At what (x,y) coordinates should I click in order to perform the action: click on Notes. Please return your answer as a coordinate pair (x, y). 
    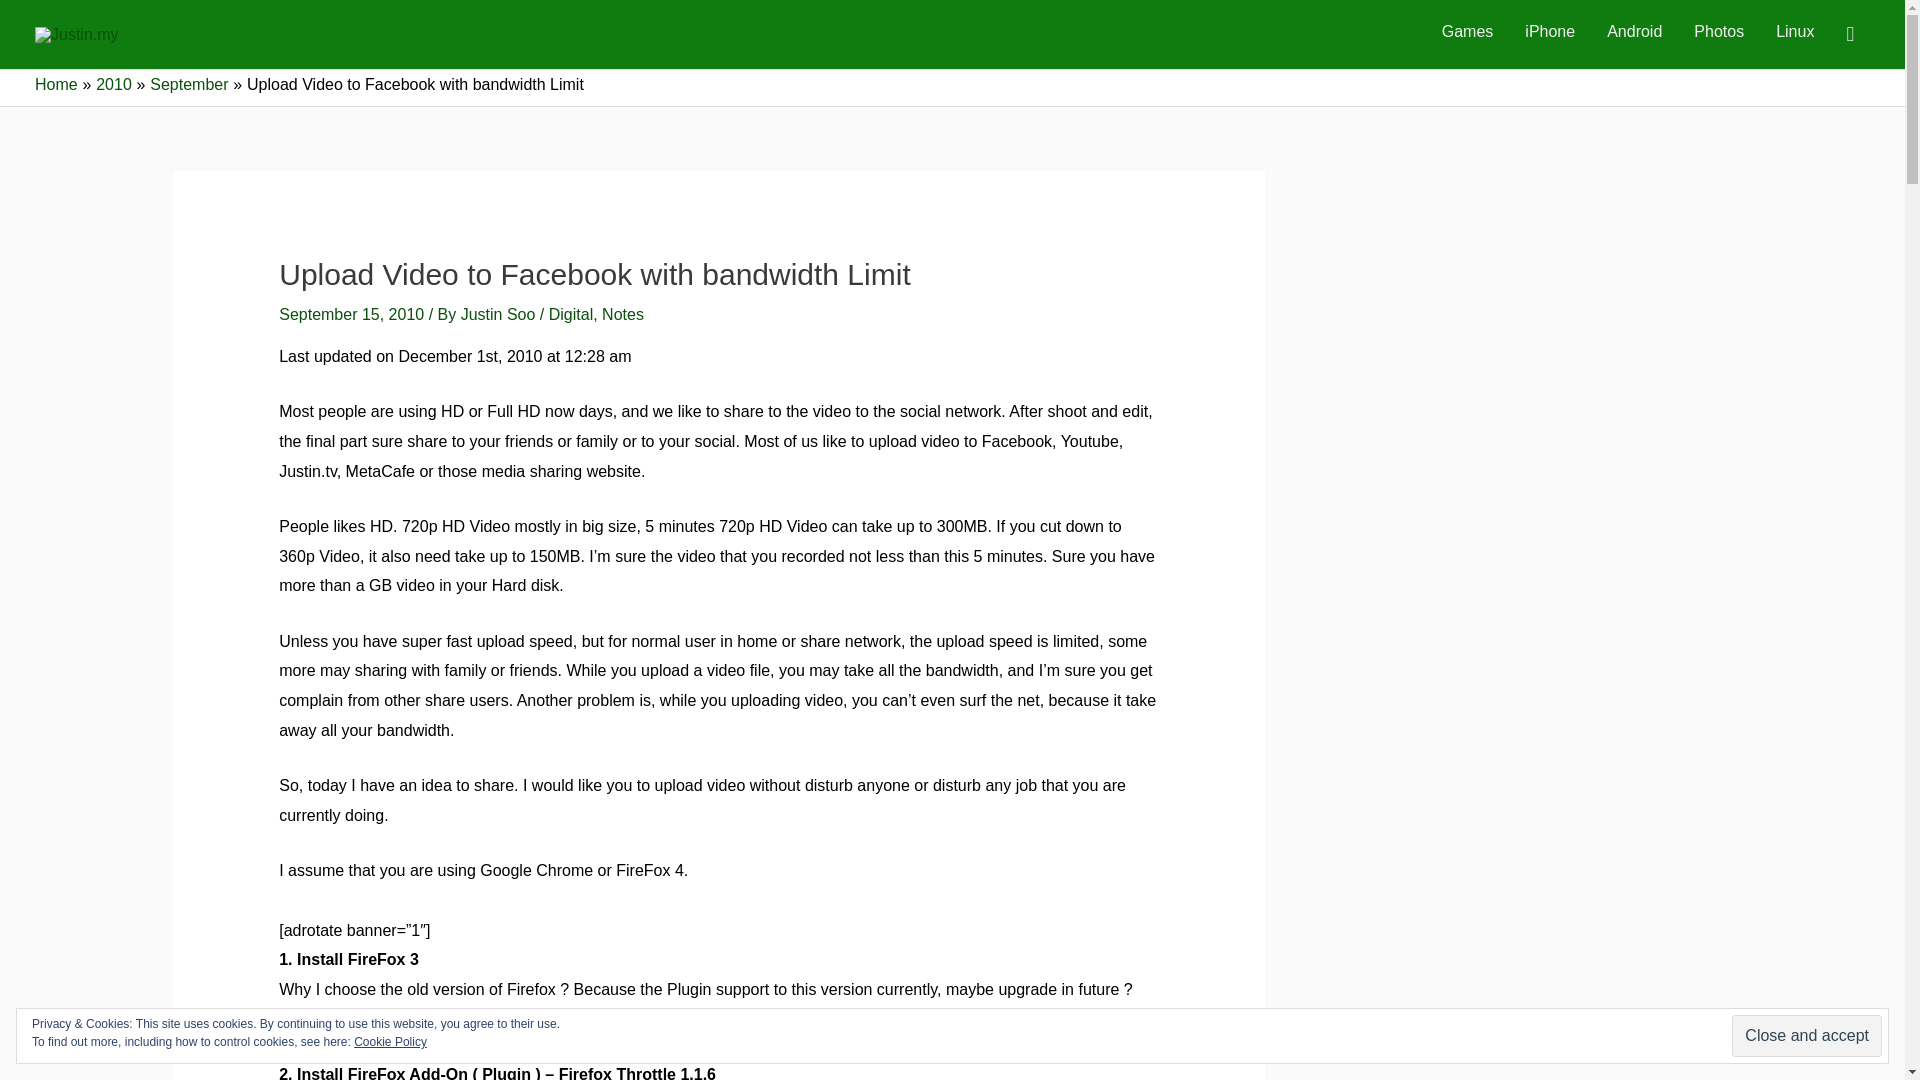
    Looking at the image, I should click on (622, 314).